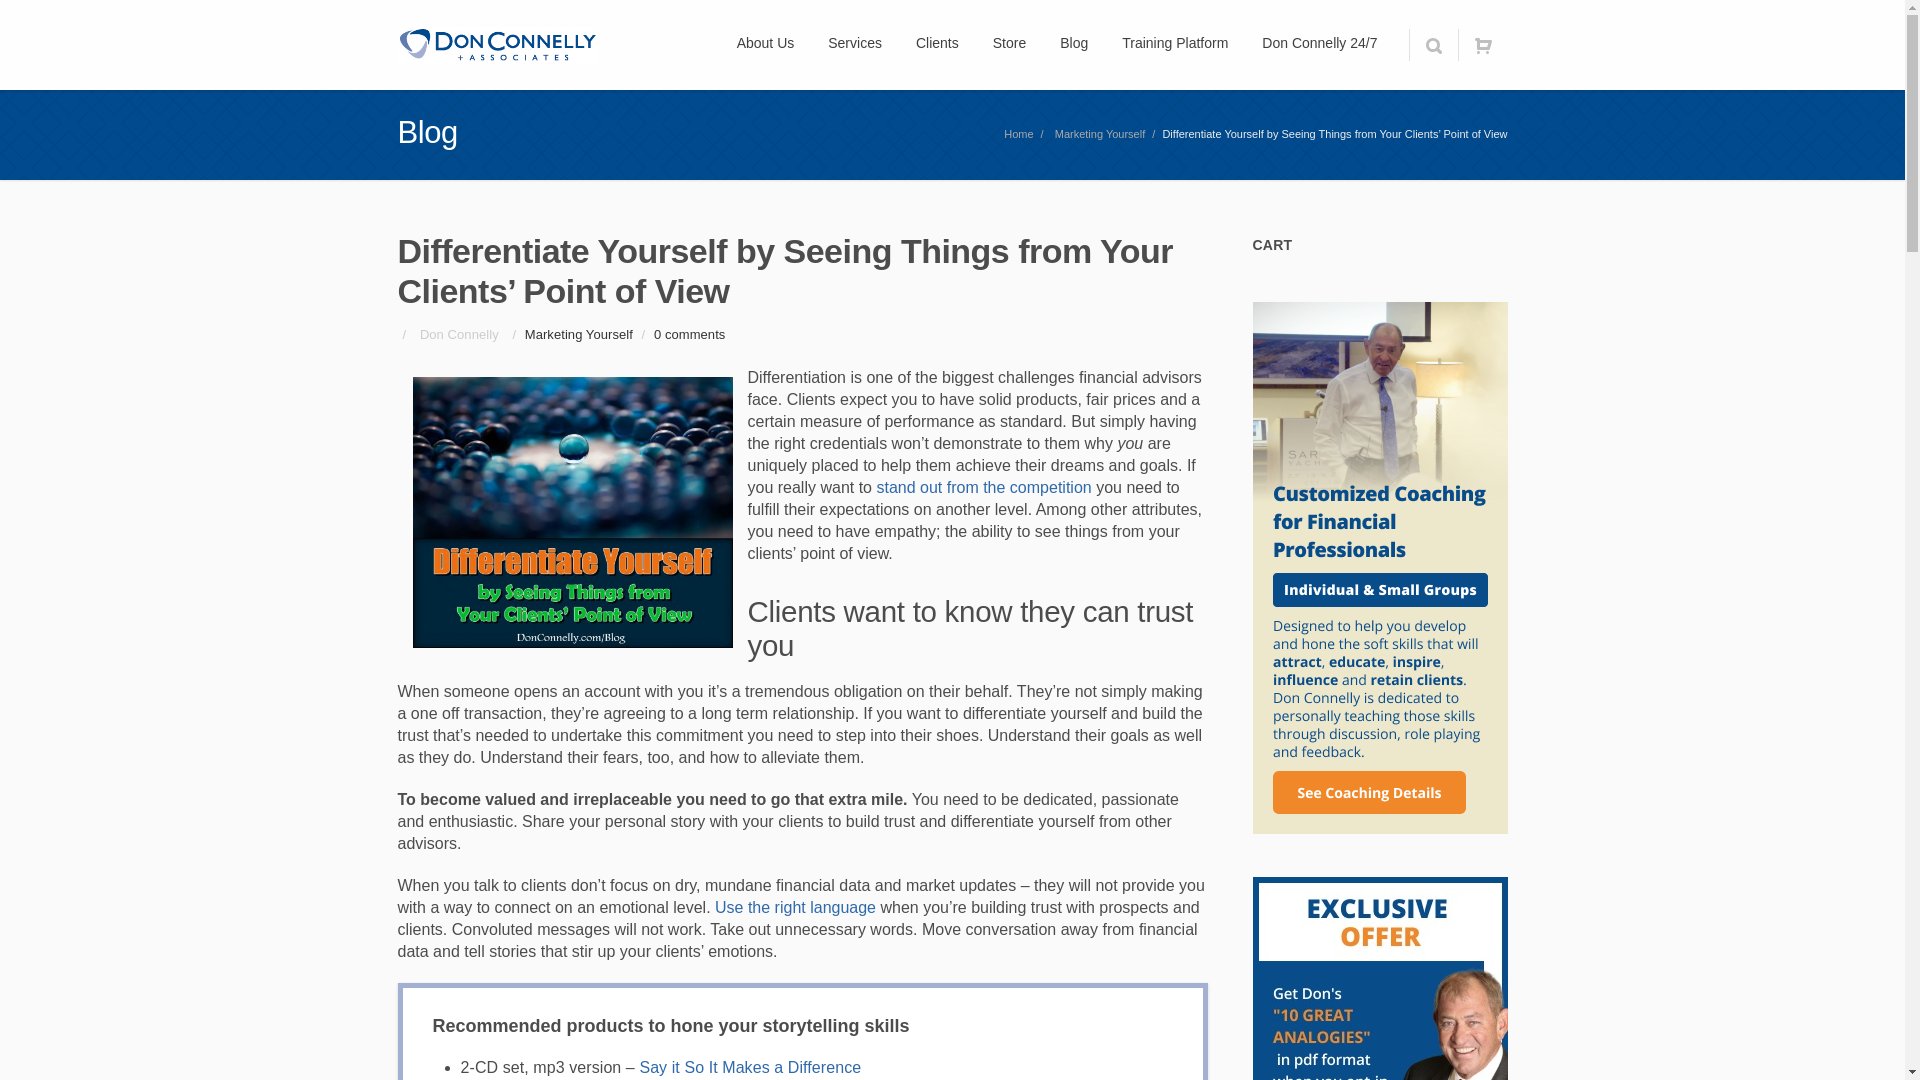  Describe the element at coordinates (750, 1067) in the screenshot. I see `Say it So It Makes a Difference` at that location.